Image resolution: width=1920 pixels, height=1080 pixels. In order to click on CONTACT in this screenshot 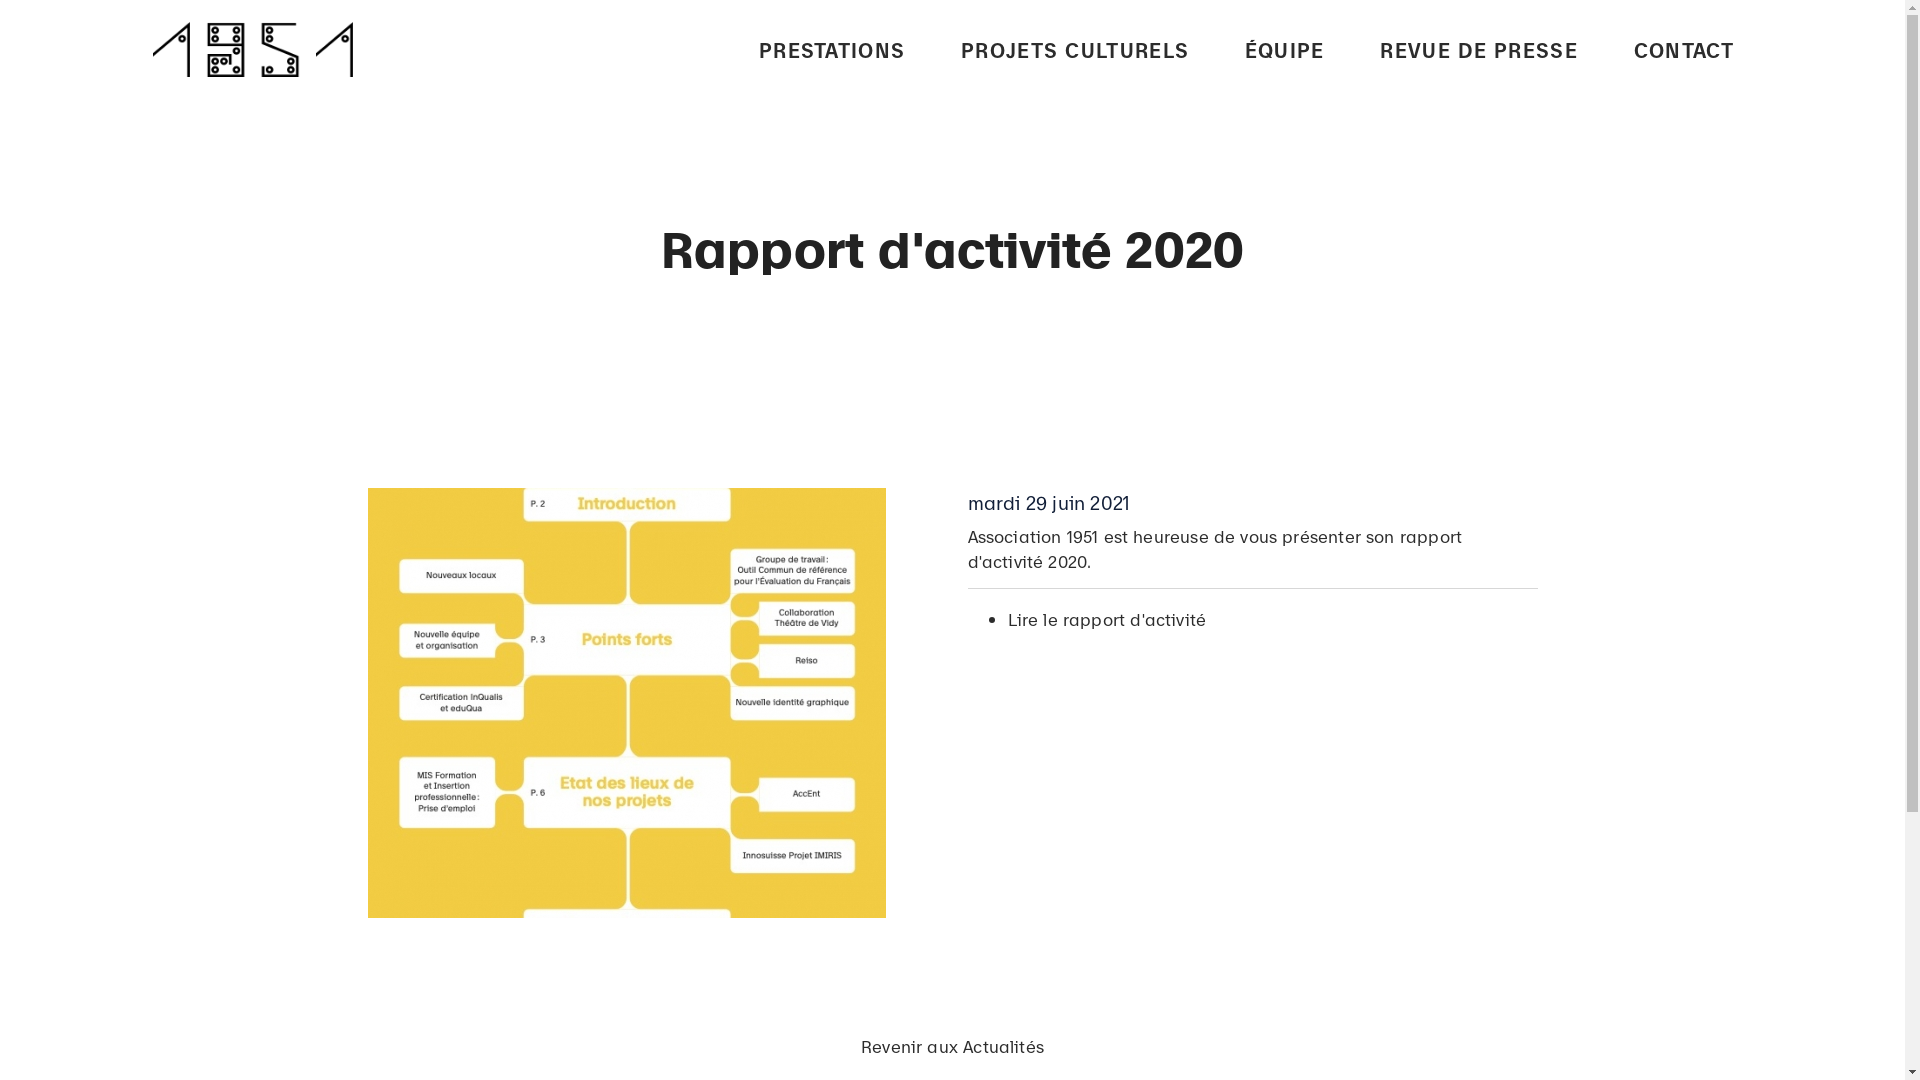, I will do `click(1684, 48)`.